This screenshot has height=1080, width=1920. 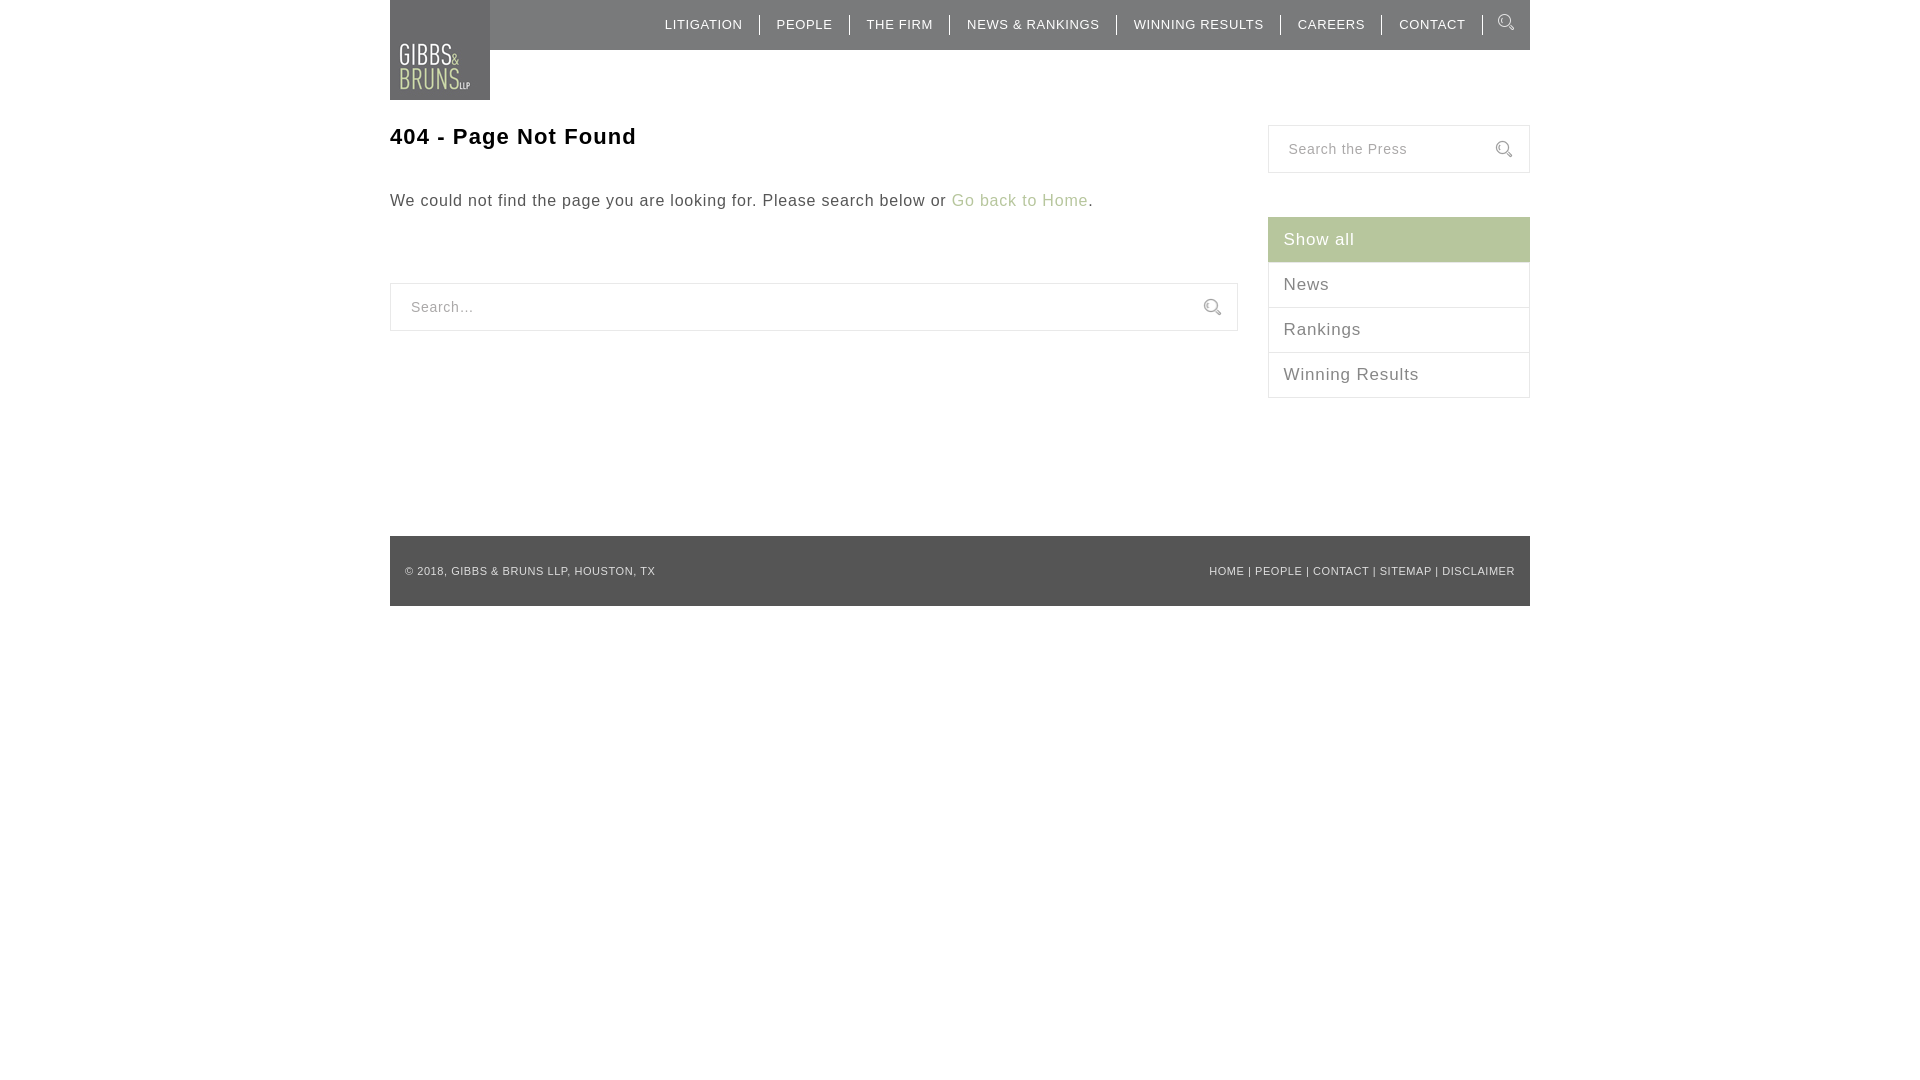 What do you see at coordinates (1222, 308) in the screenshot?
I see `Go` at bounding box center [1222, 308].